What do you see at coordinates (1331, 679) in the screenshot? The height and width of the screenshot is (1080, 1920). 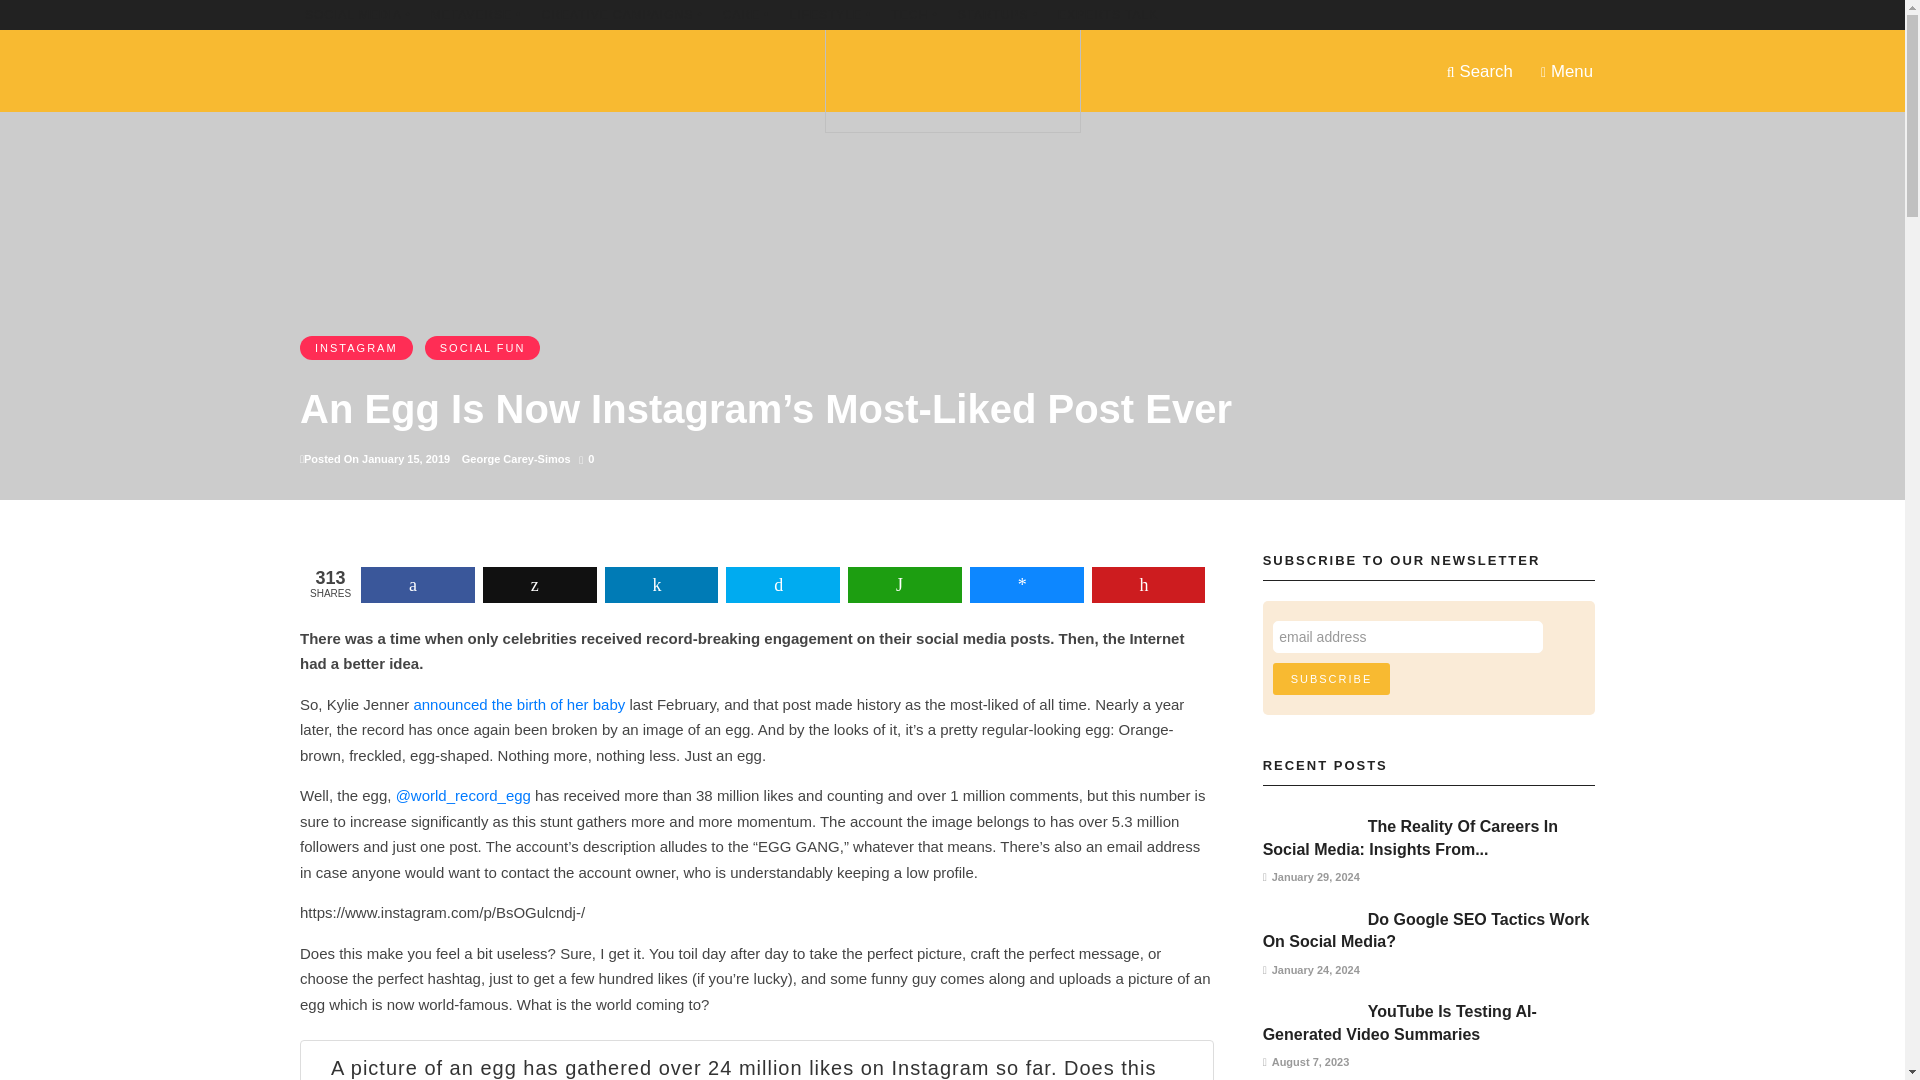 I see `Subscribe` at bounding box center [1331, 679].